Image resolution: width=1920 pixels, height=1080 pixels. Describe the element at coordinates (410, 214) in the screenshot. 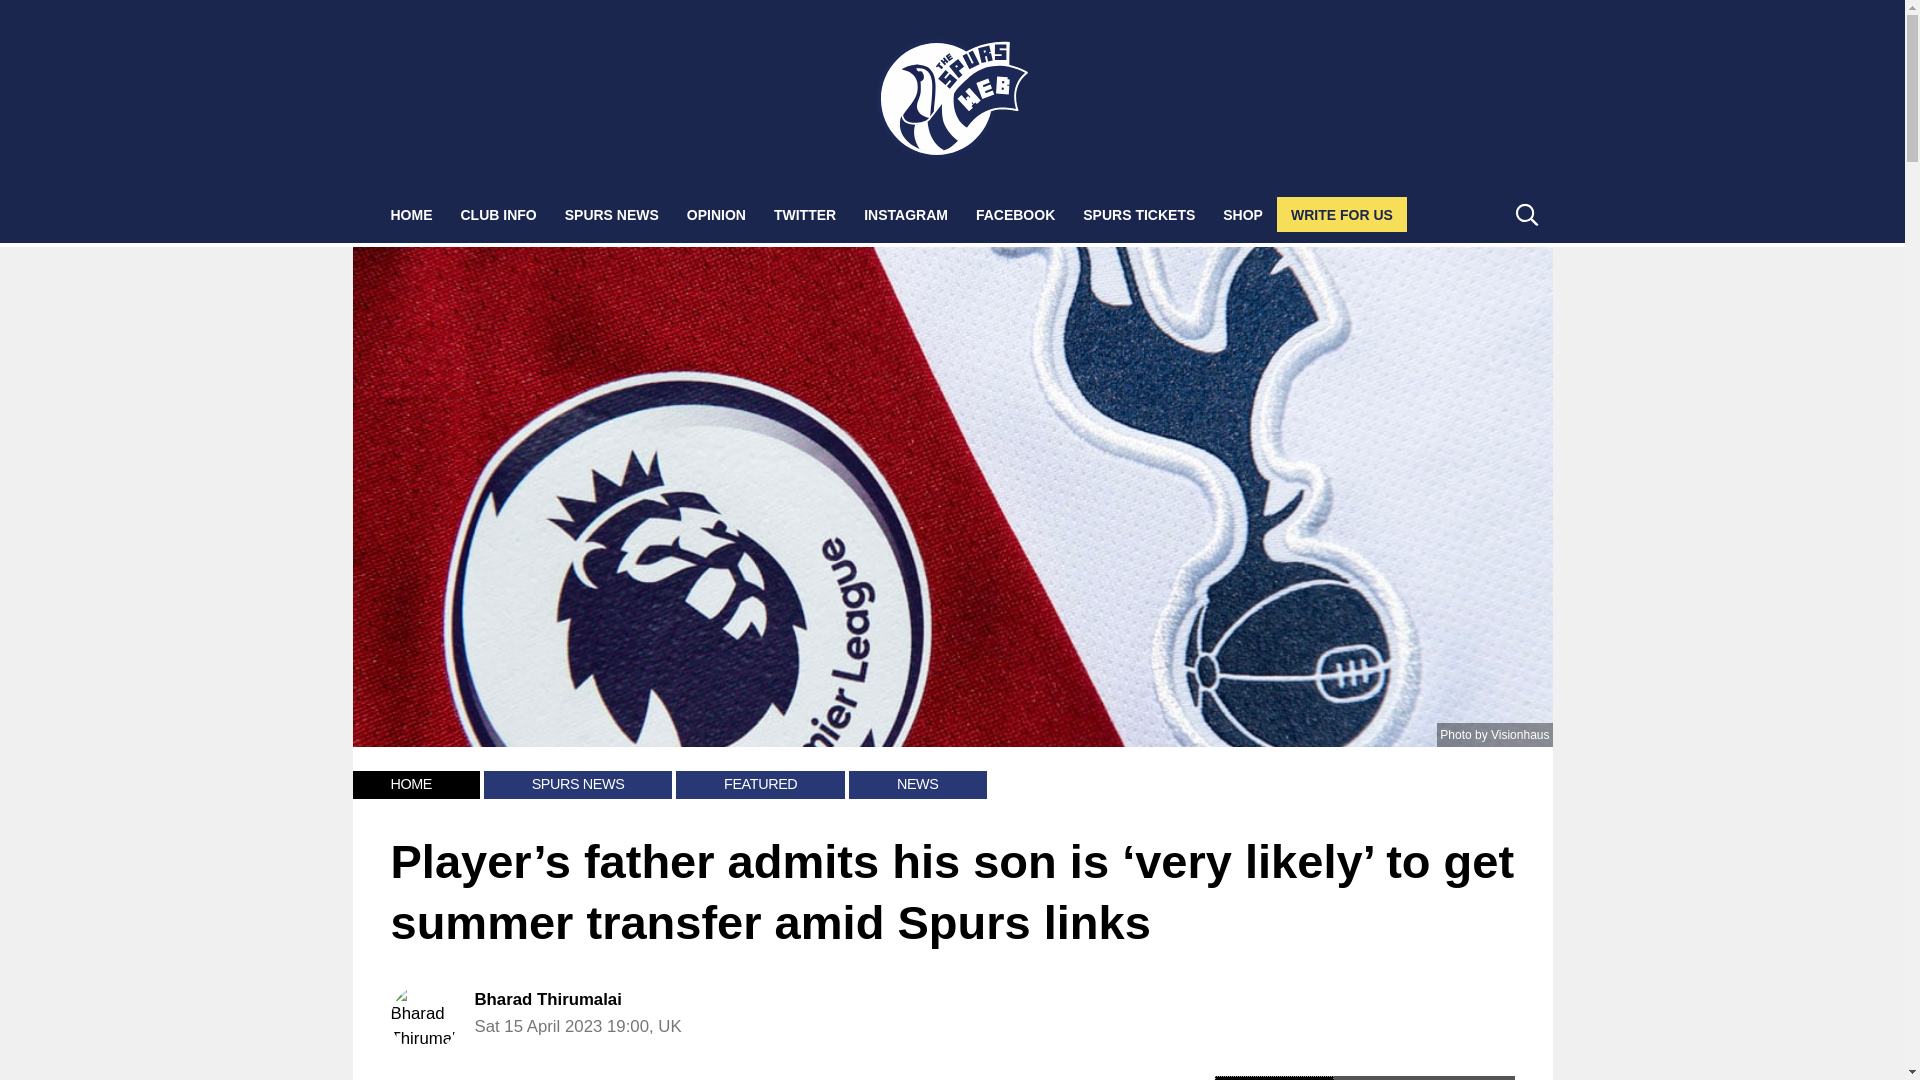

I see `HOME` at that location.